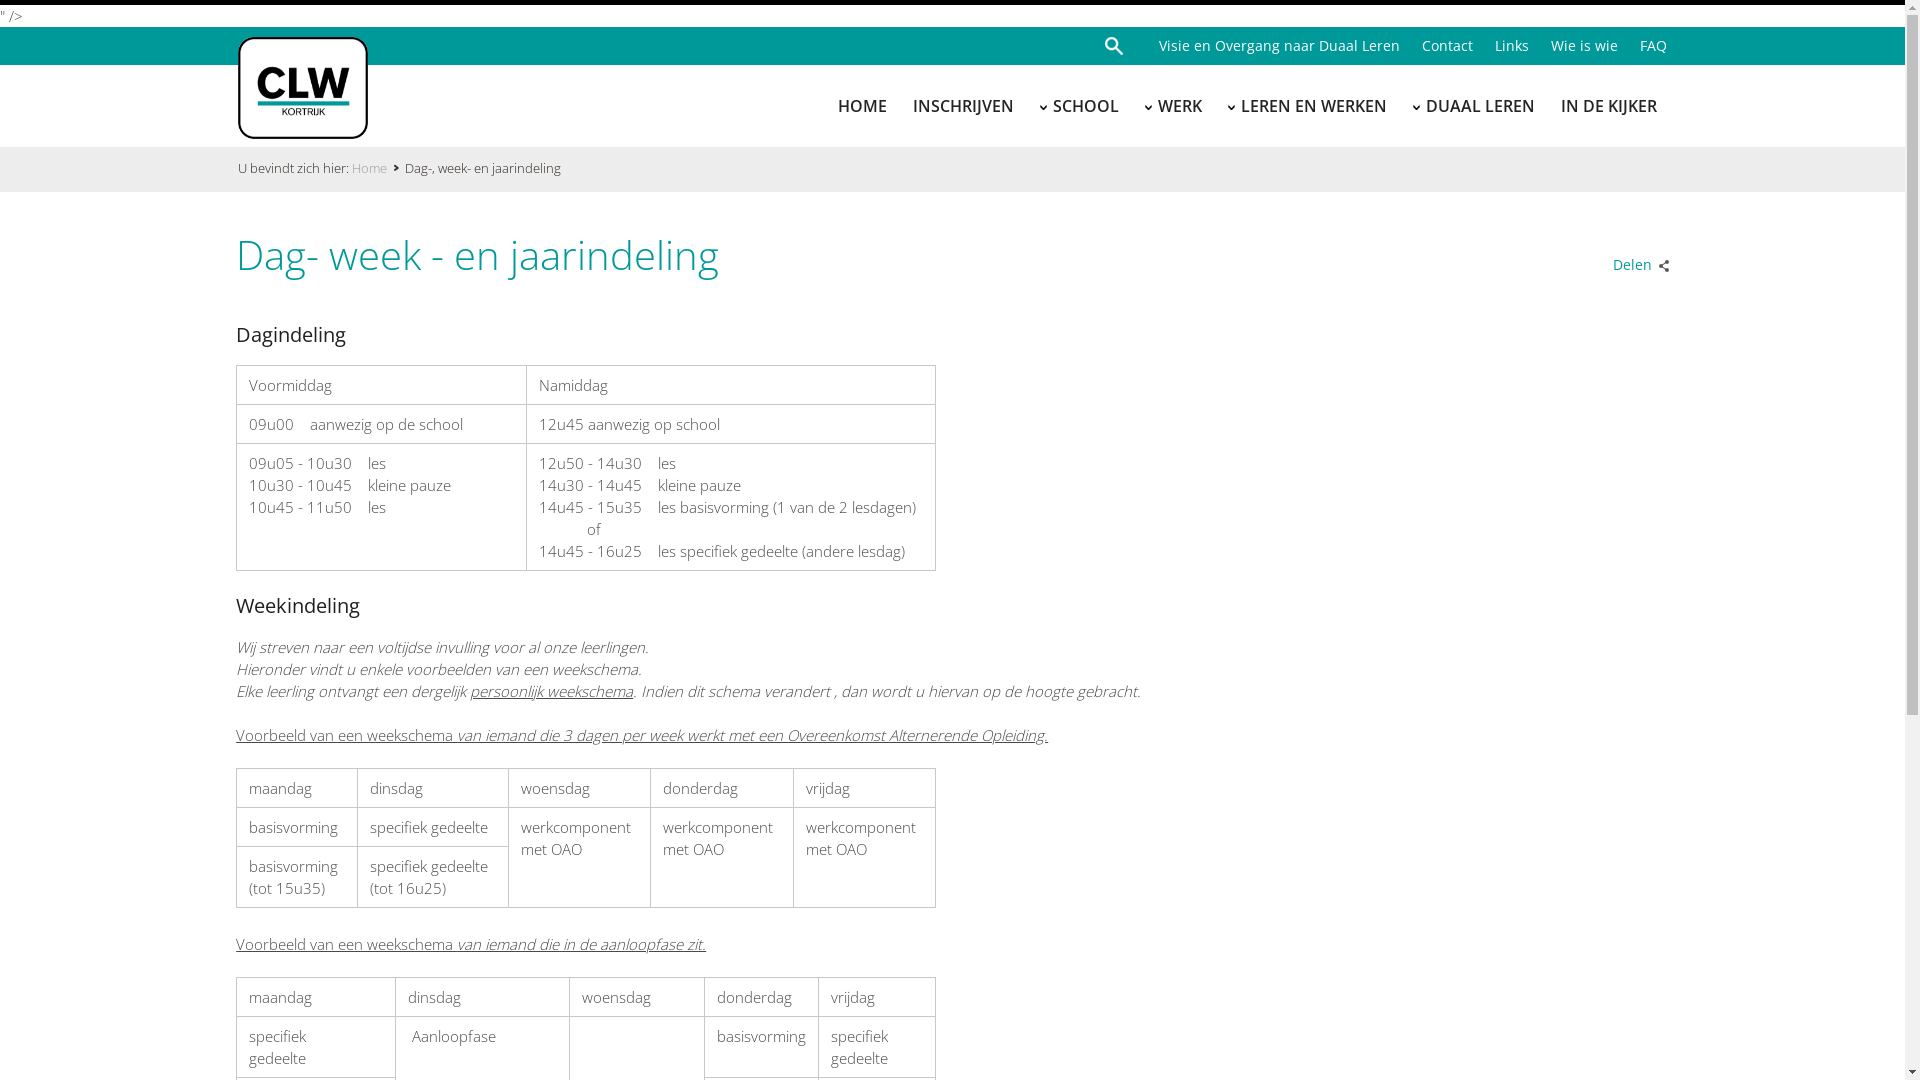  What do you see at coordinates (1501, 46) in the screenshot?
I see `Links` at bounding box center [1501, 46].